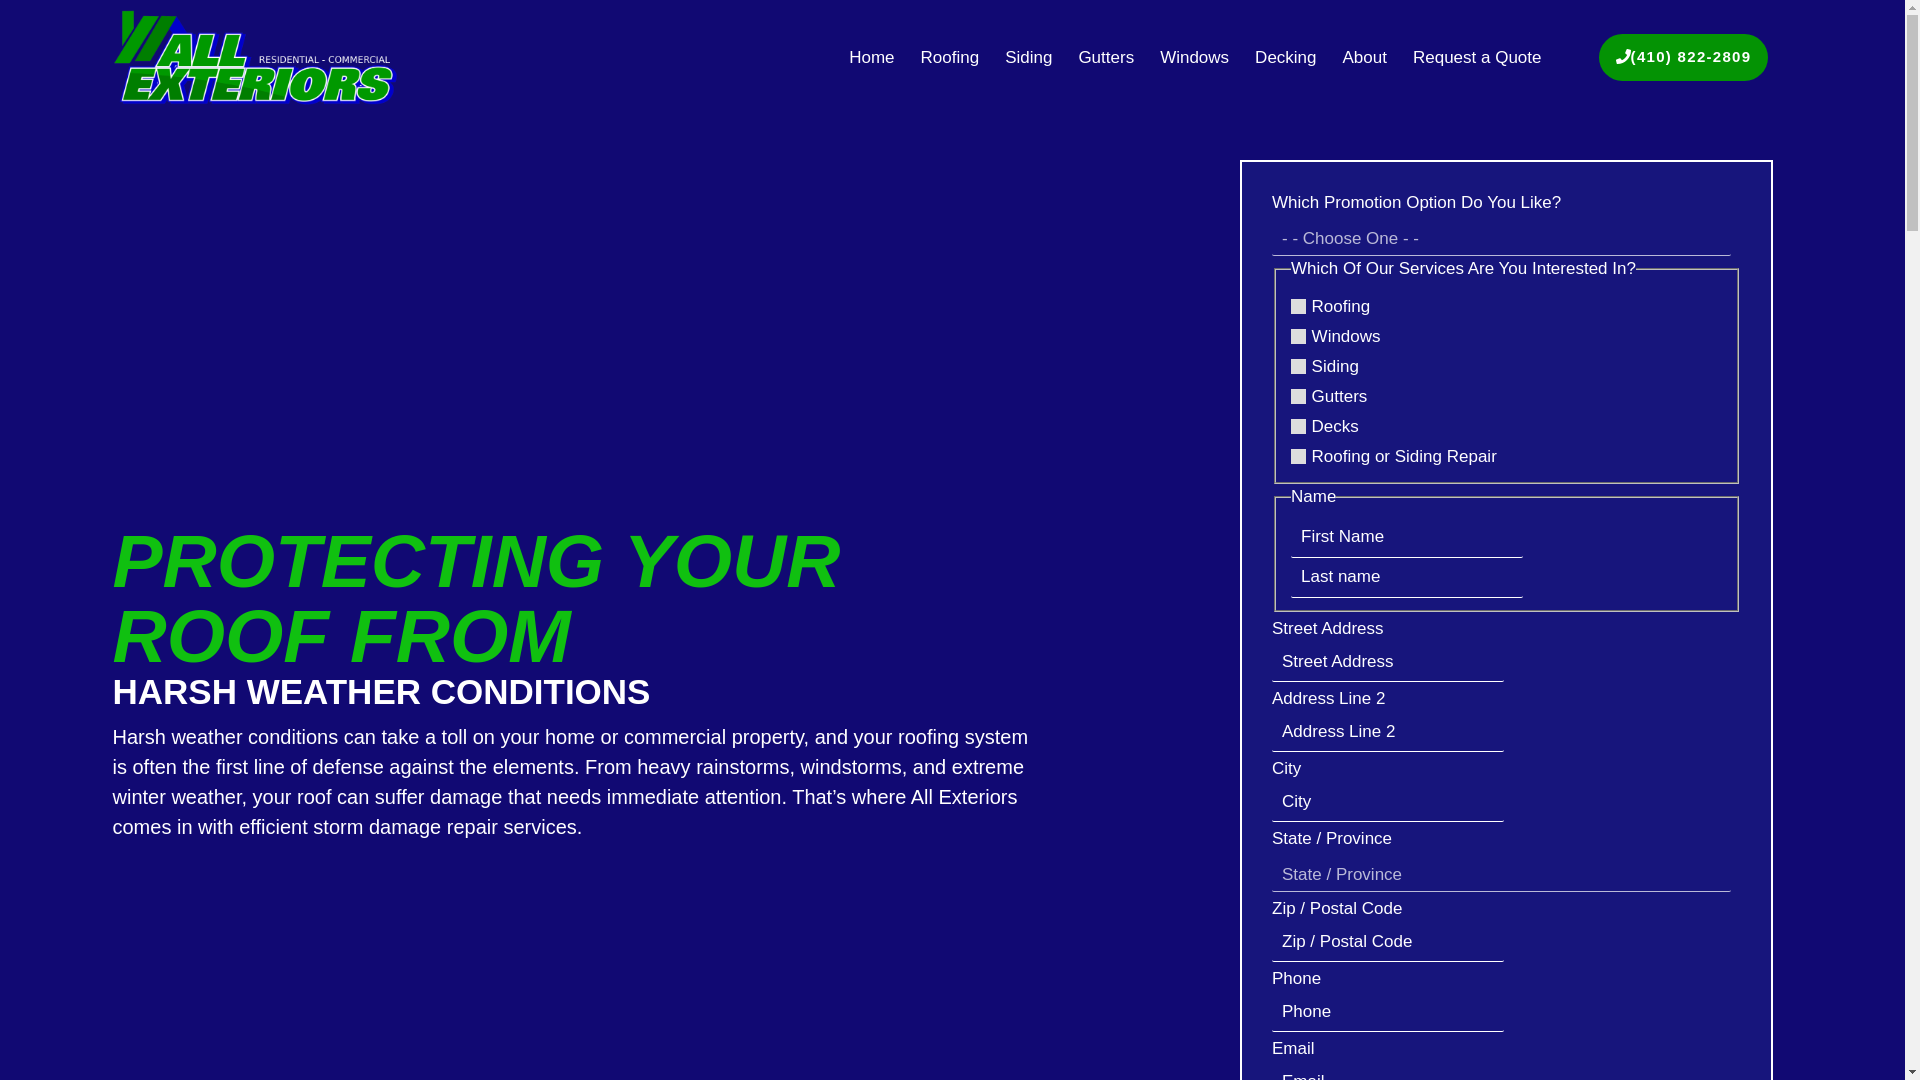  I want to click on Gutters, so click(1298, 396).